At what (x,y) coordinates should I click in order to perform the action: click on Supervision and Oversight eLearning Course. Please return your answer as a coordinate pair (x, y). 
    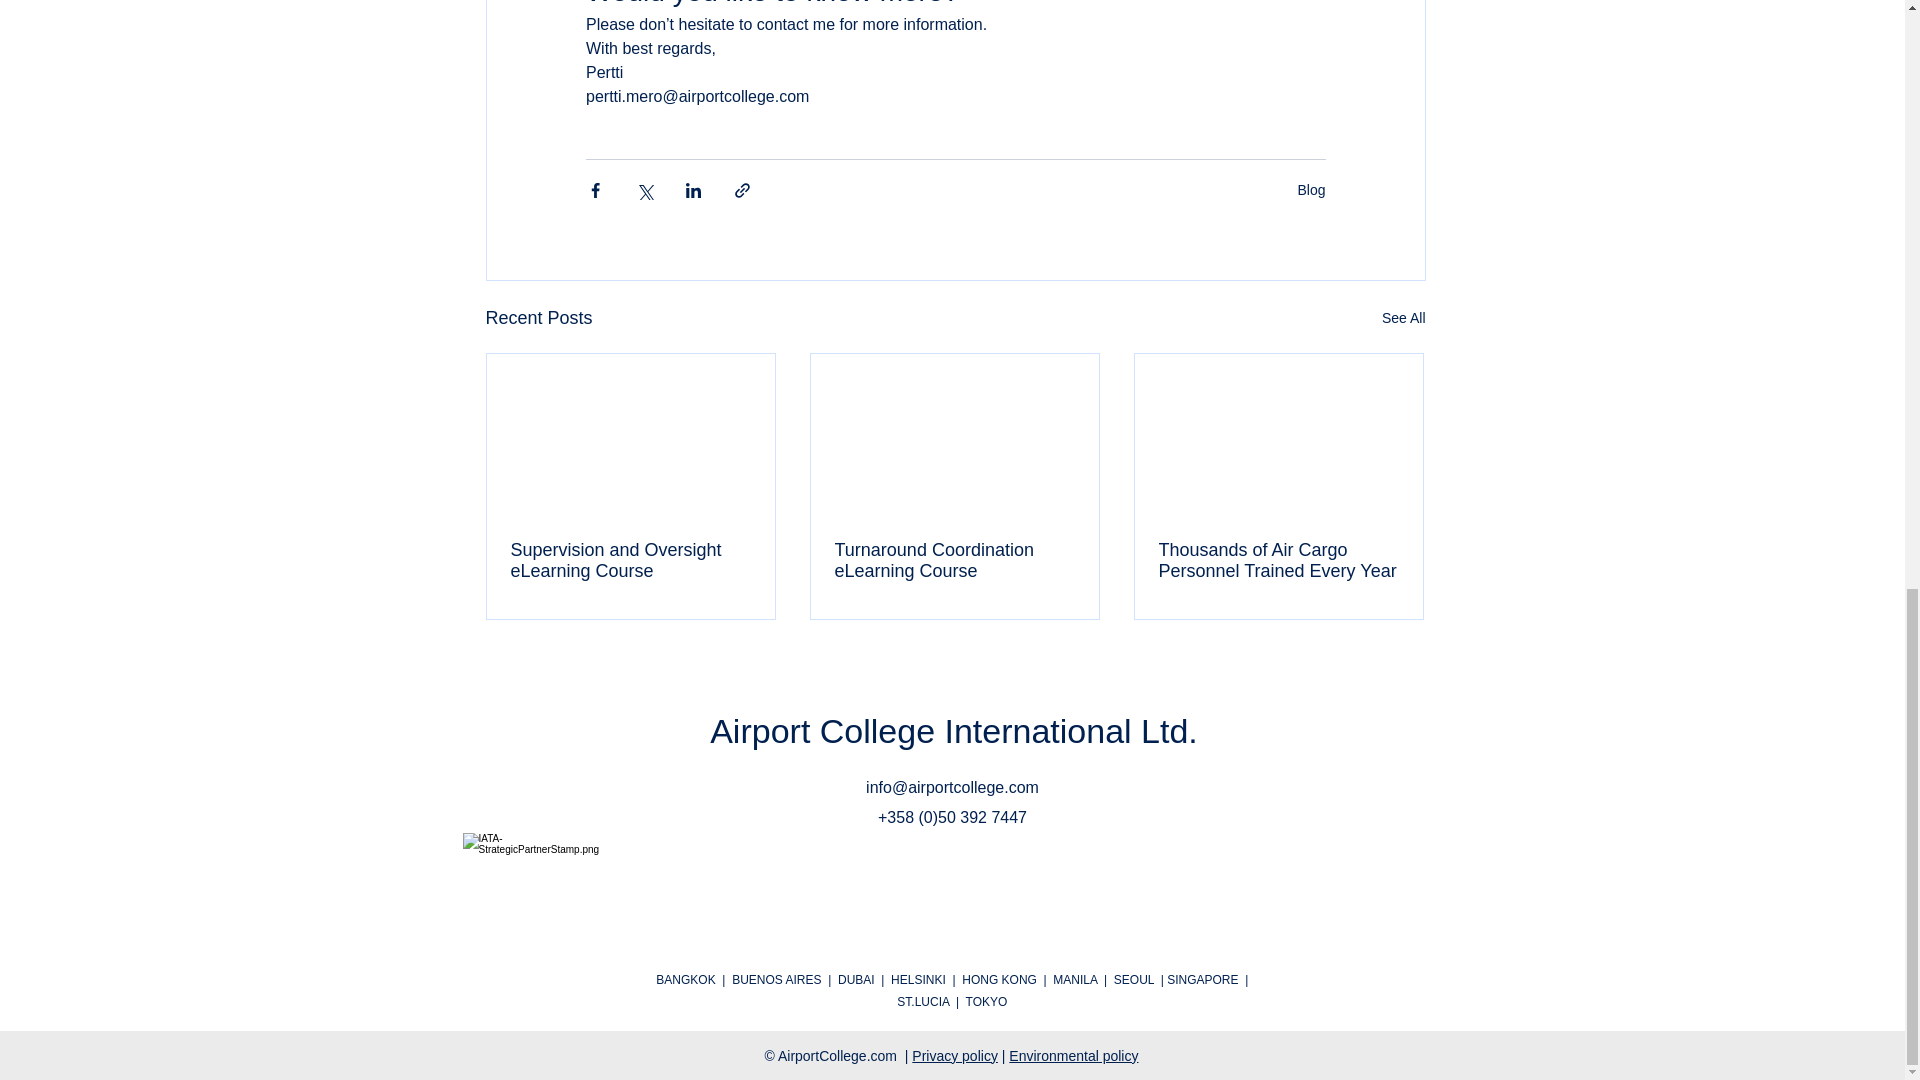
    Looking at the image, I should click on (630, 561).